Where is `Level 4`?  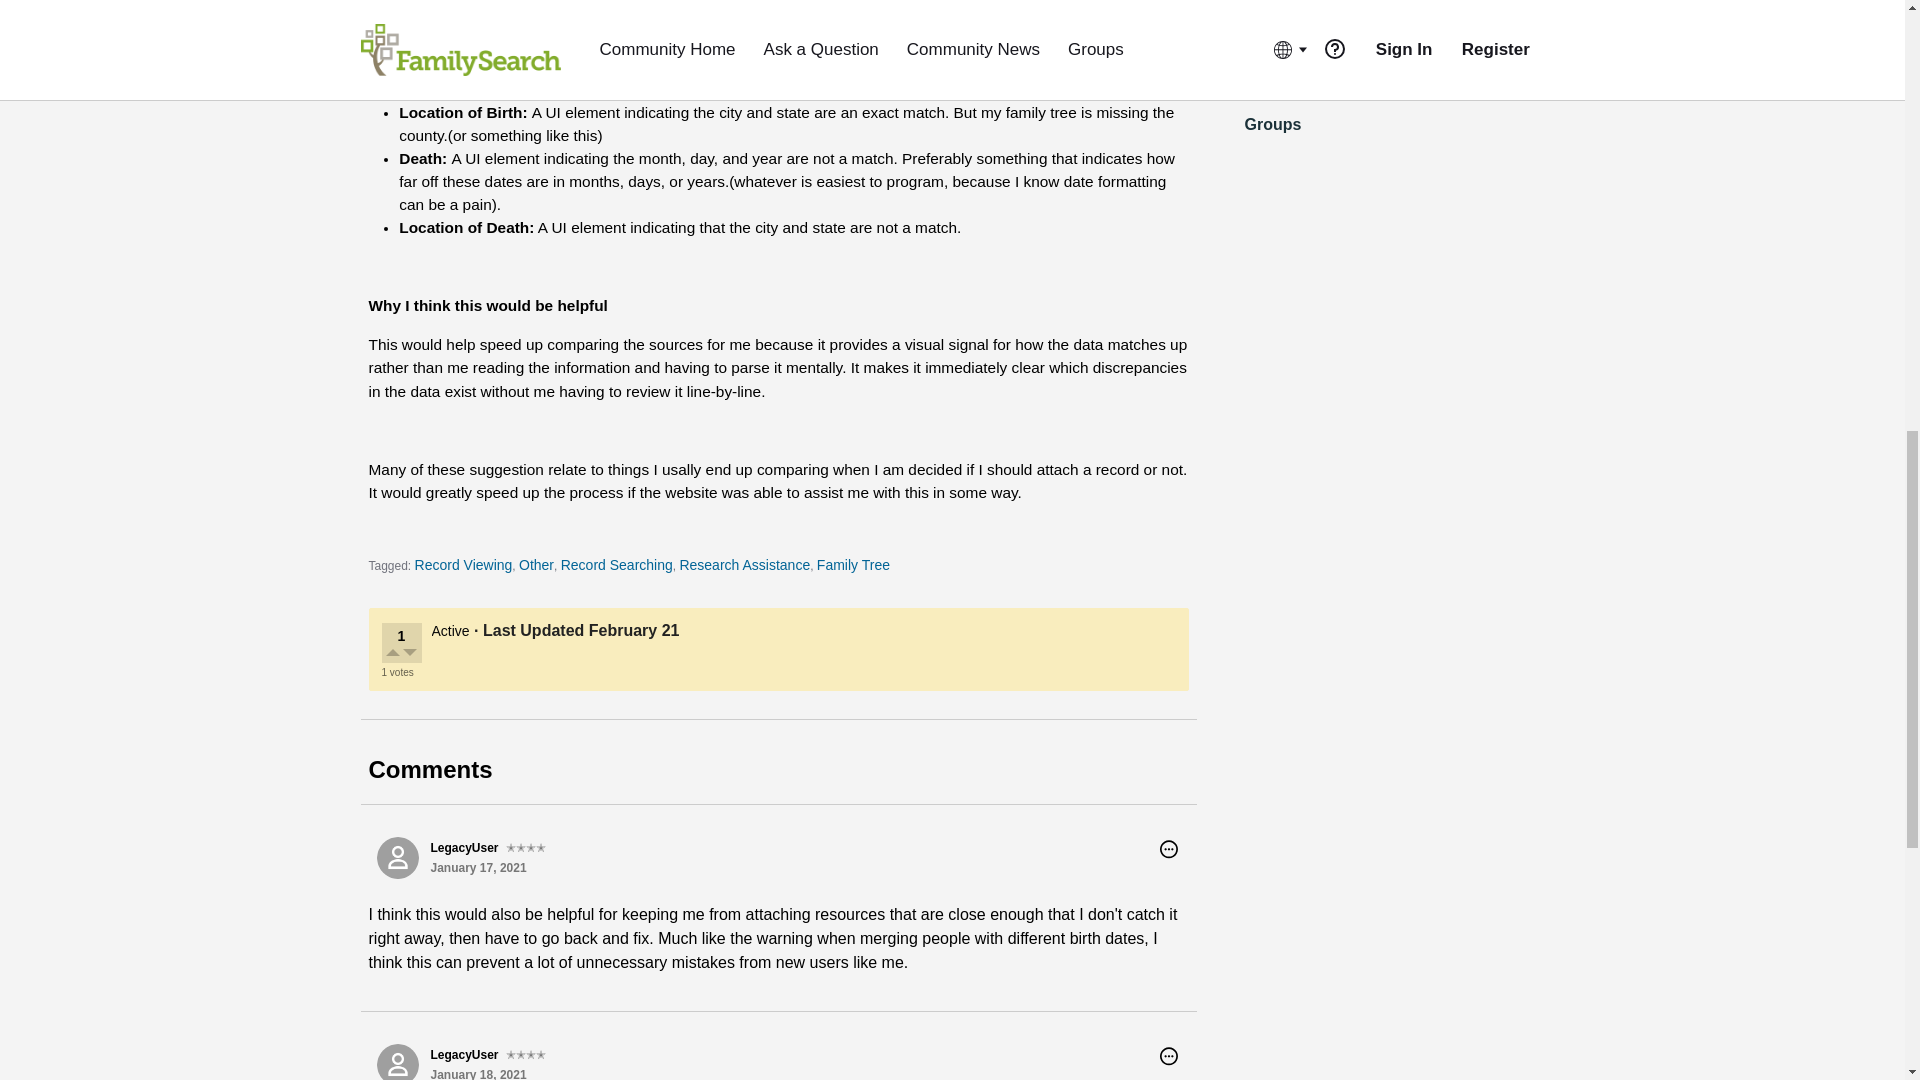 Level 4 is located at coordinates (526, 848).